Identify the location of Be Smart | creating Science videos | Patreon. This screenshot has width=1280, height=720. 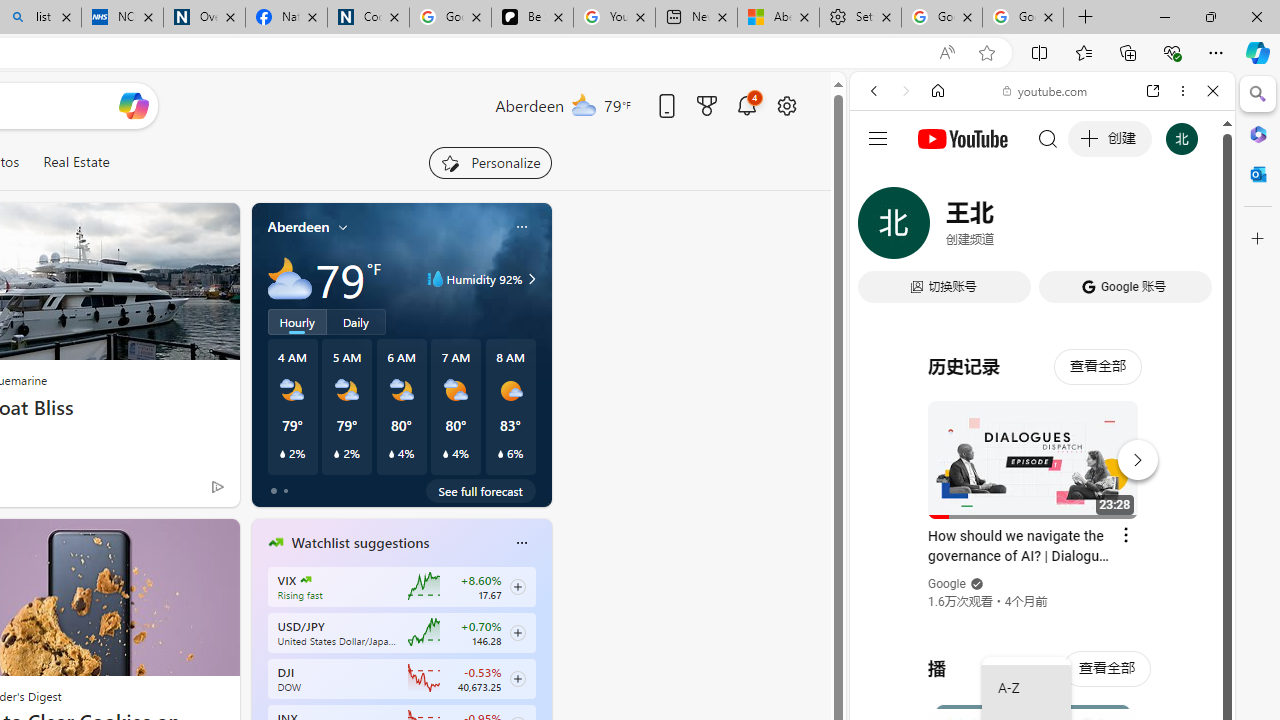
(532, 18).